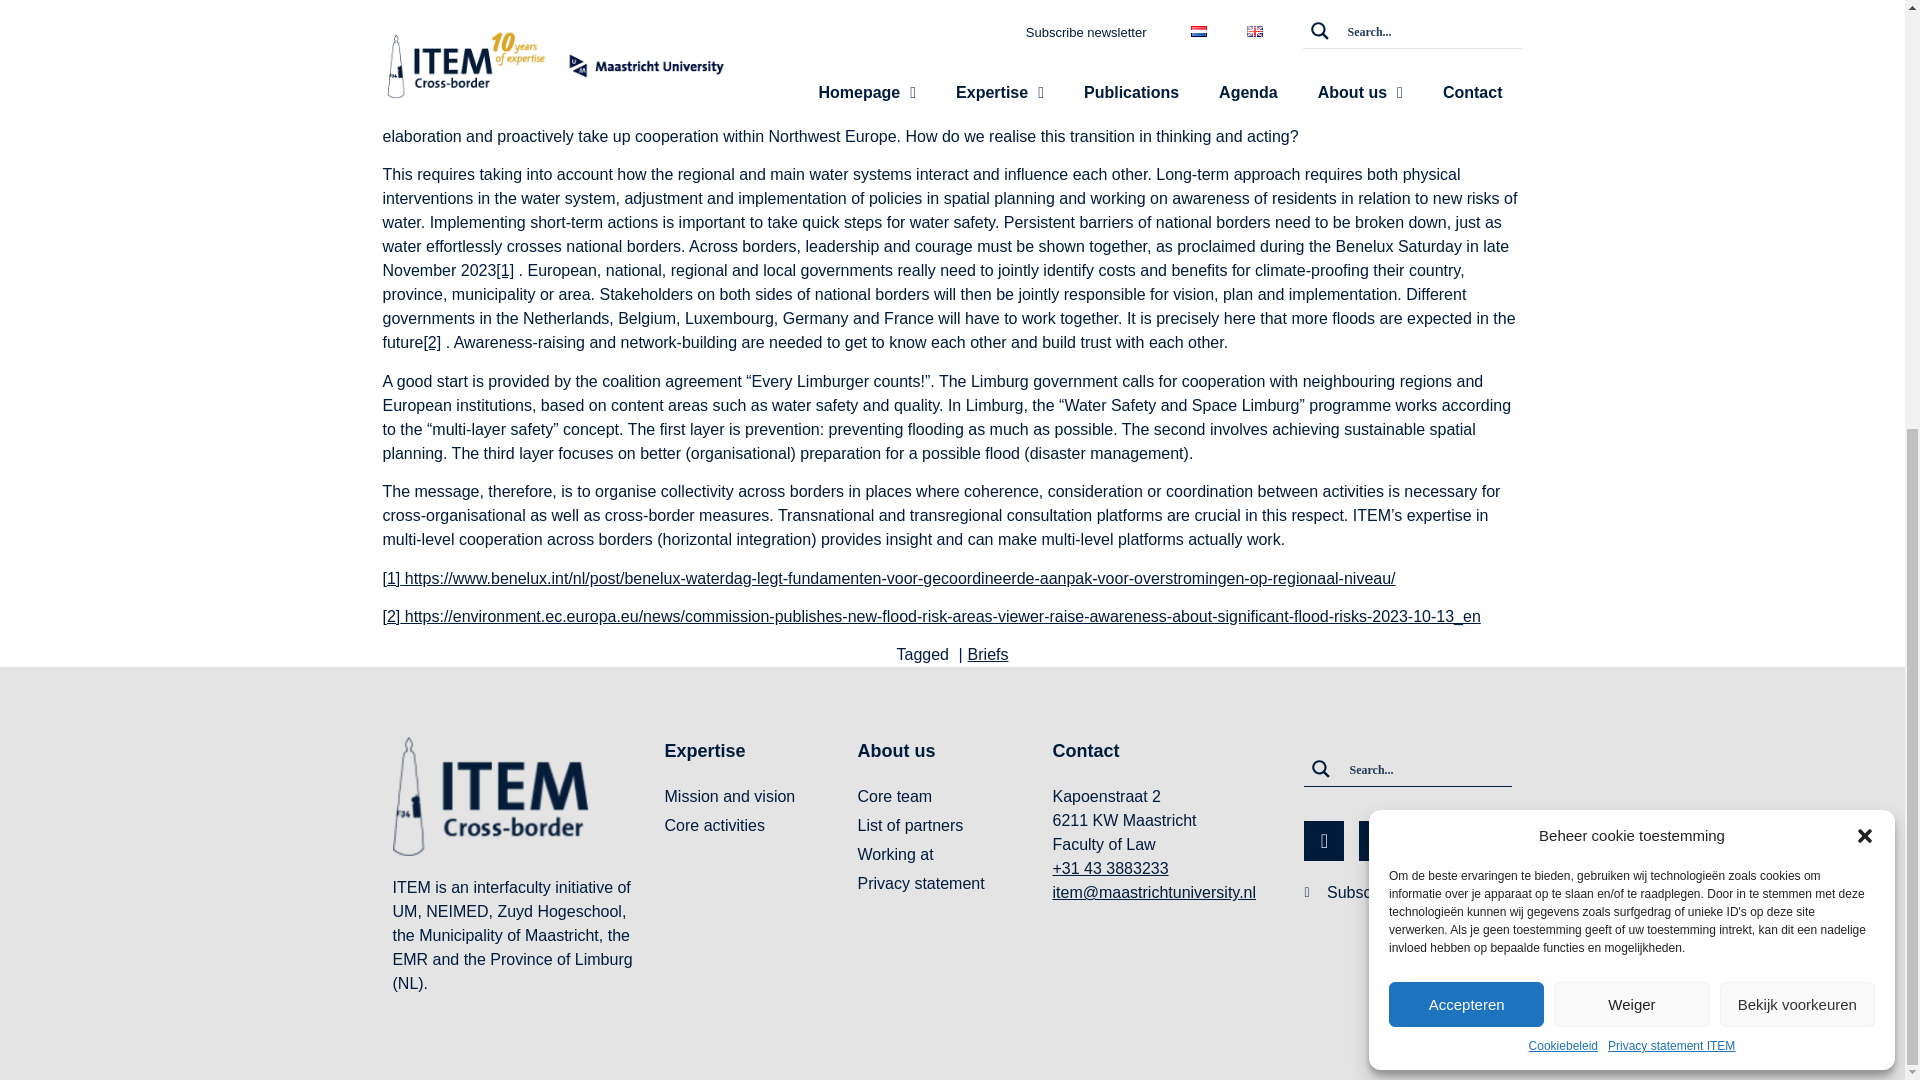  What do you see at coordinates (1672, 342) in the screenshot?
I see `Privacy statement ITEM` at bounding box center [1672, 342].